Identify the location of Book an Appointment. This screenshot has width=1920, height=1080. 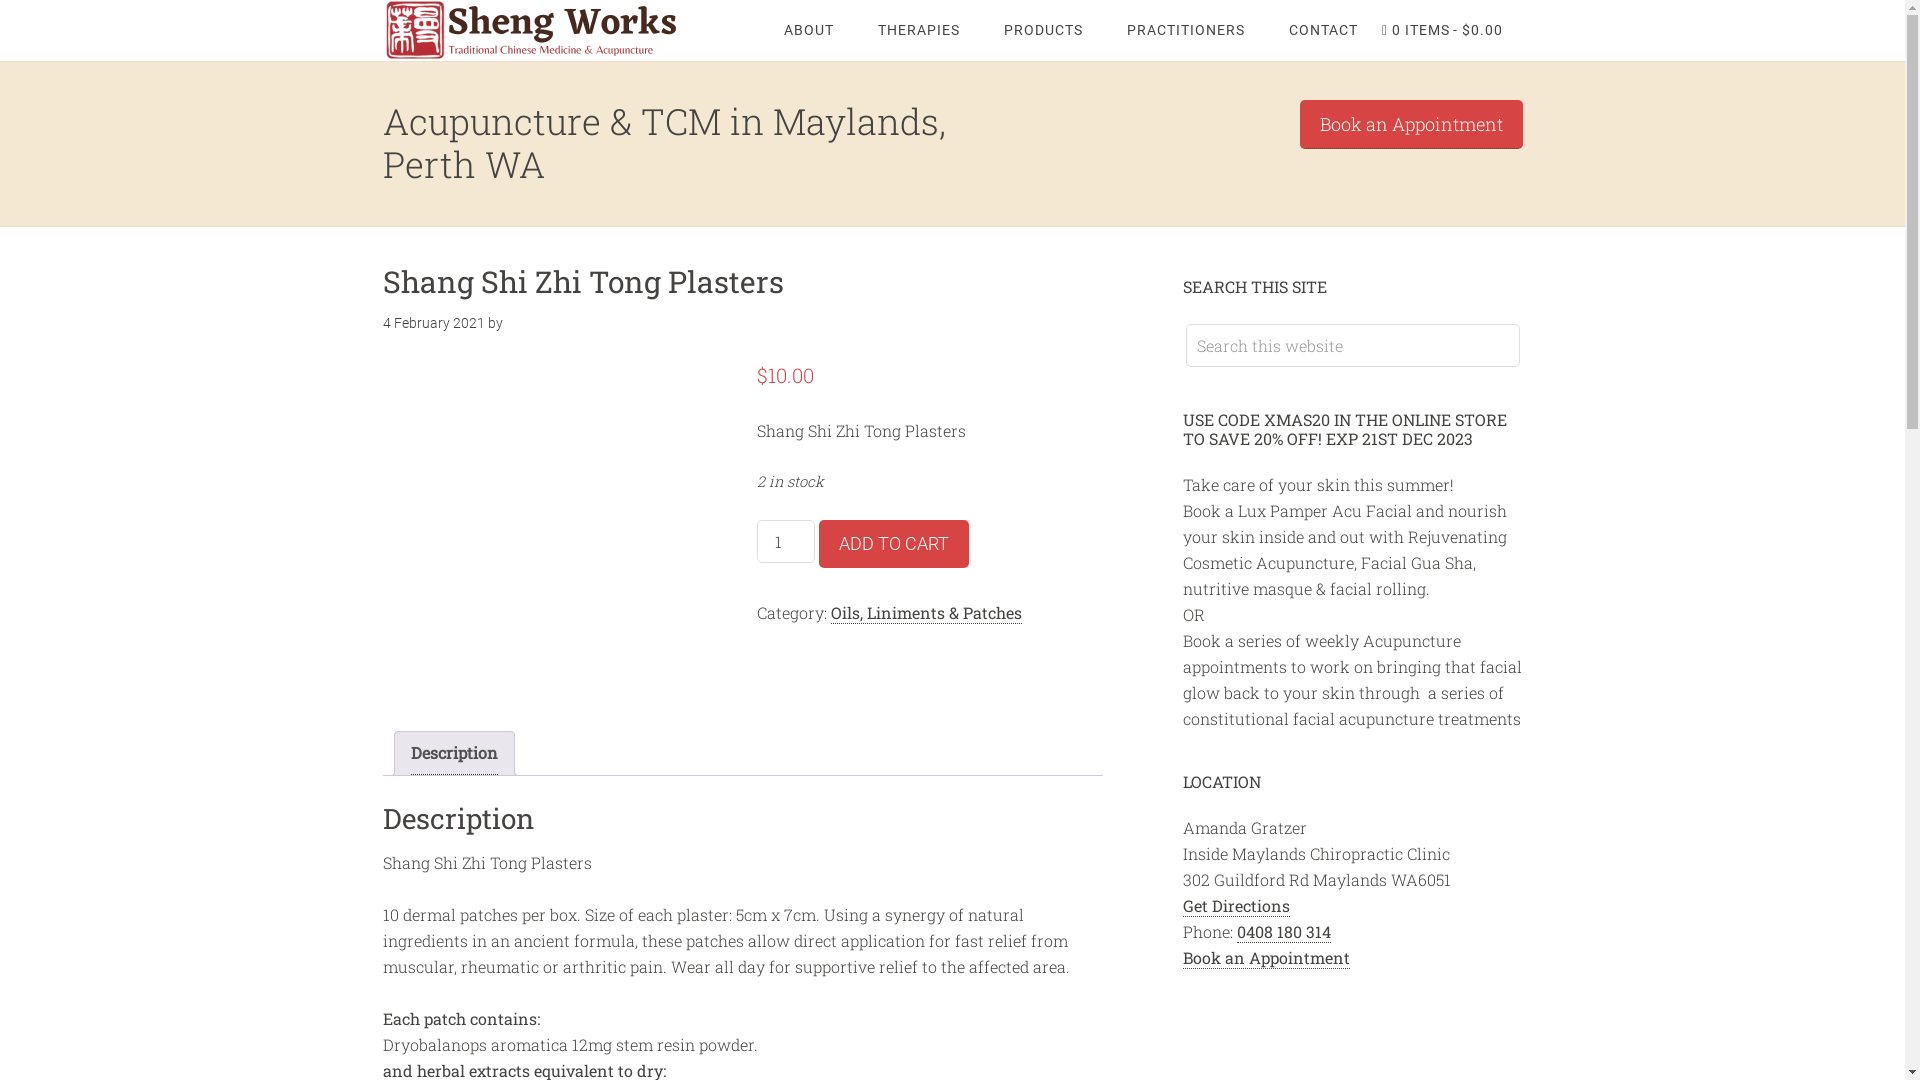
(1266, 958).